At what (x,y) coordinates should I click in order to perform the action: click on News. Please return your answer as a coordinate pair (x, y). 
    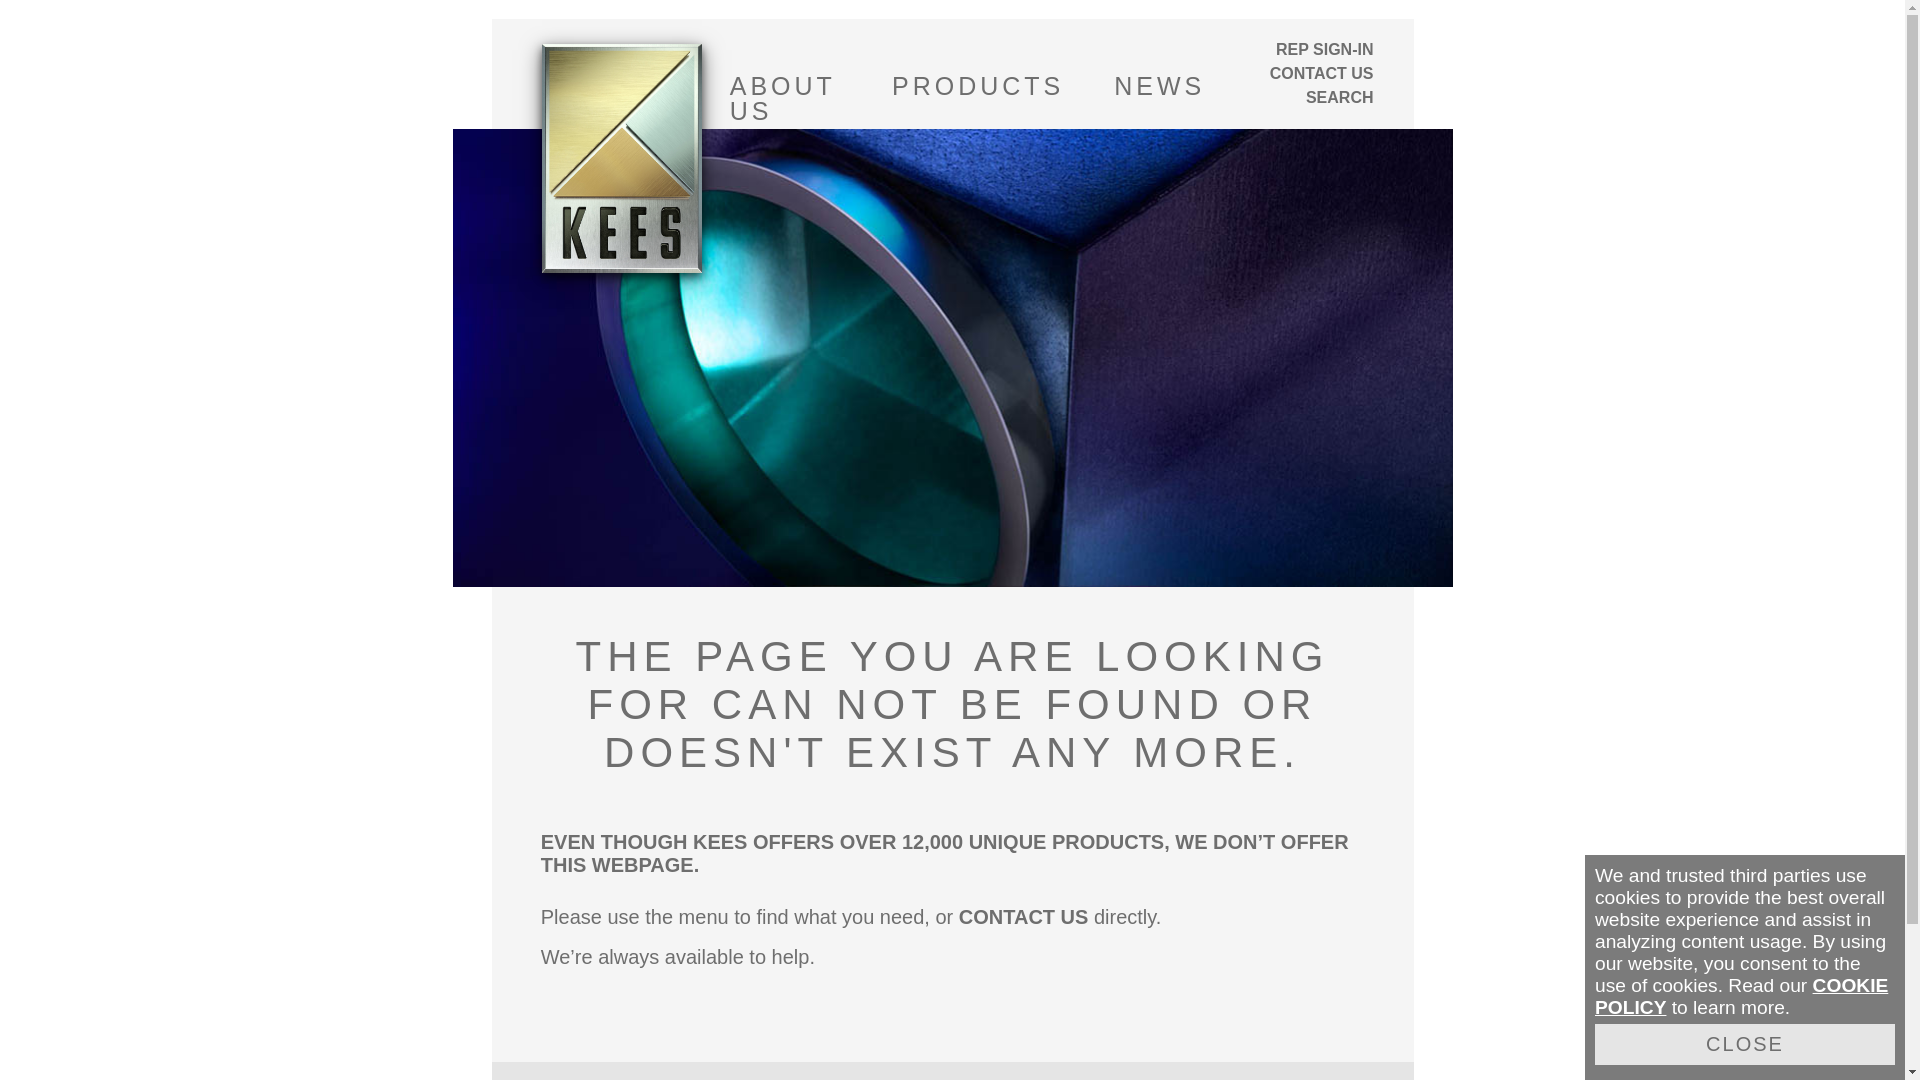
    Looking at the image, I should click on (1159, 86).